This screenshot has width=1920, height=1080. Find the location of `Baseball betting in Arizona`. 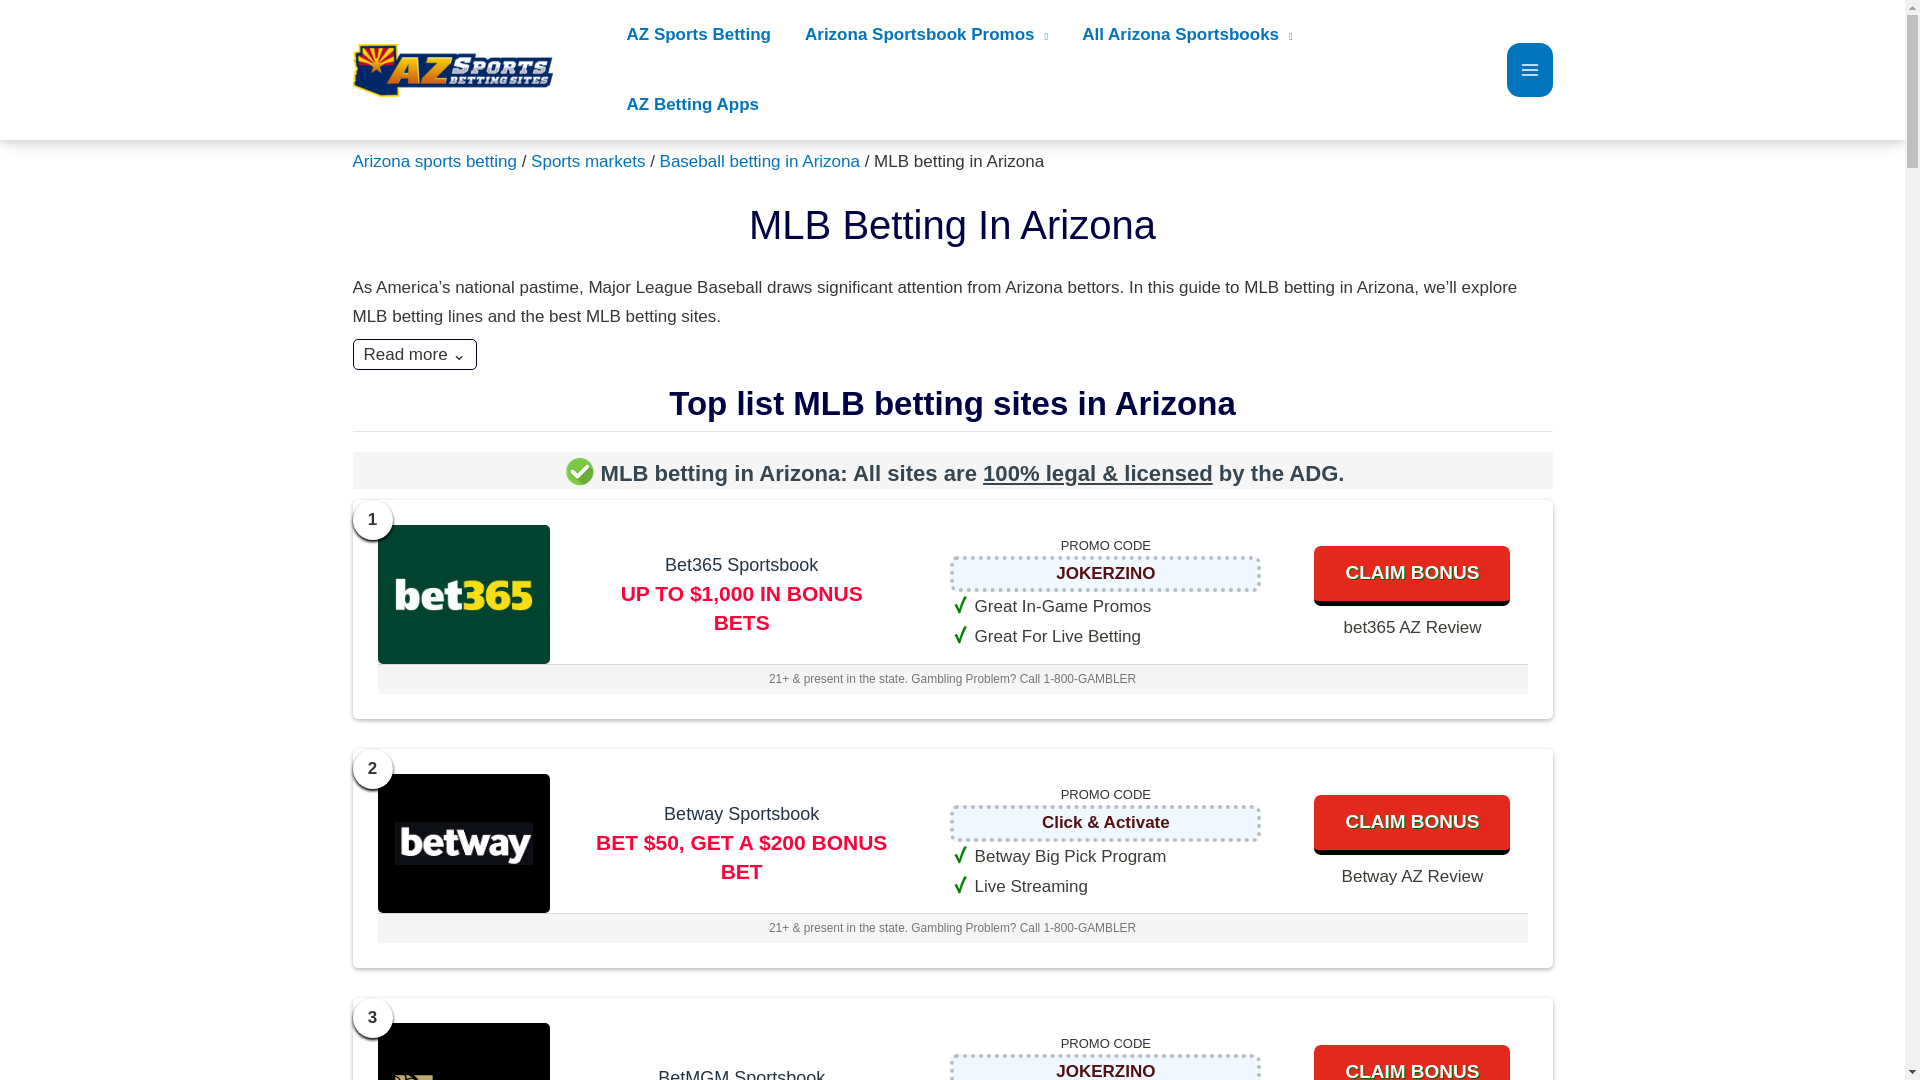

Baseball betting in Arizona is located at coordinates (760, 161).